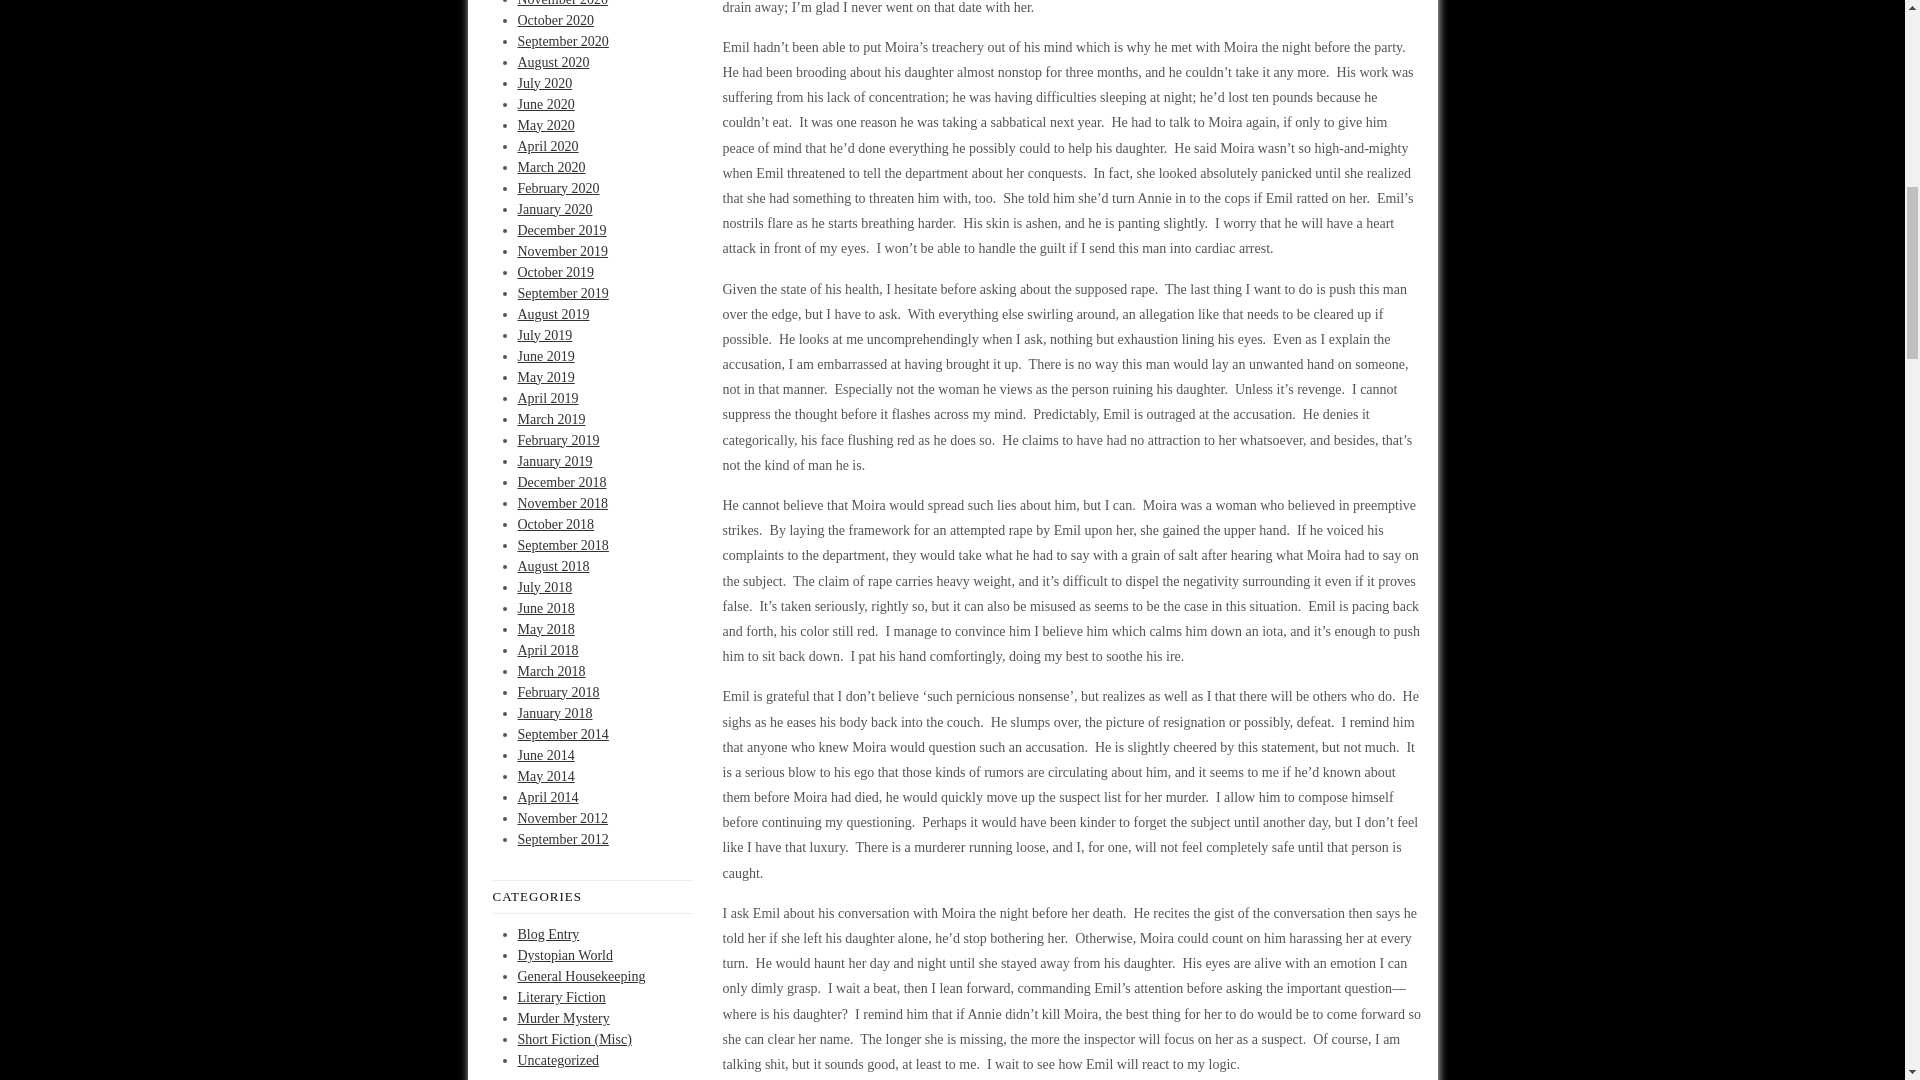  What do you see at coordinates (556, 270) in the screenshot?
I see `October 2019` at bounding box center [556, 270].